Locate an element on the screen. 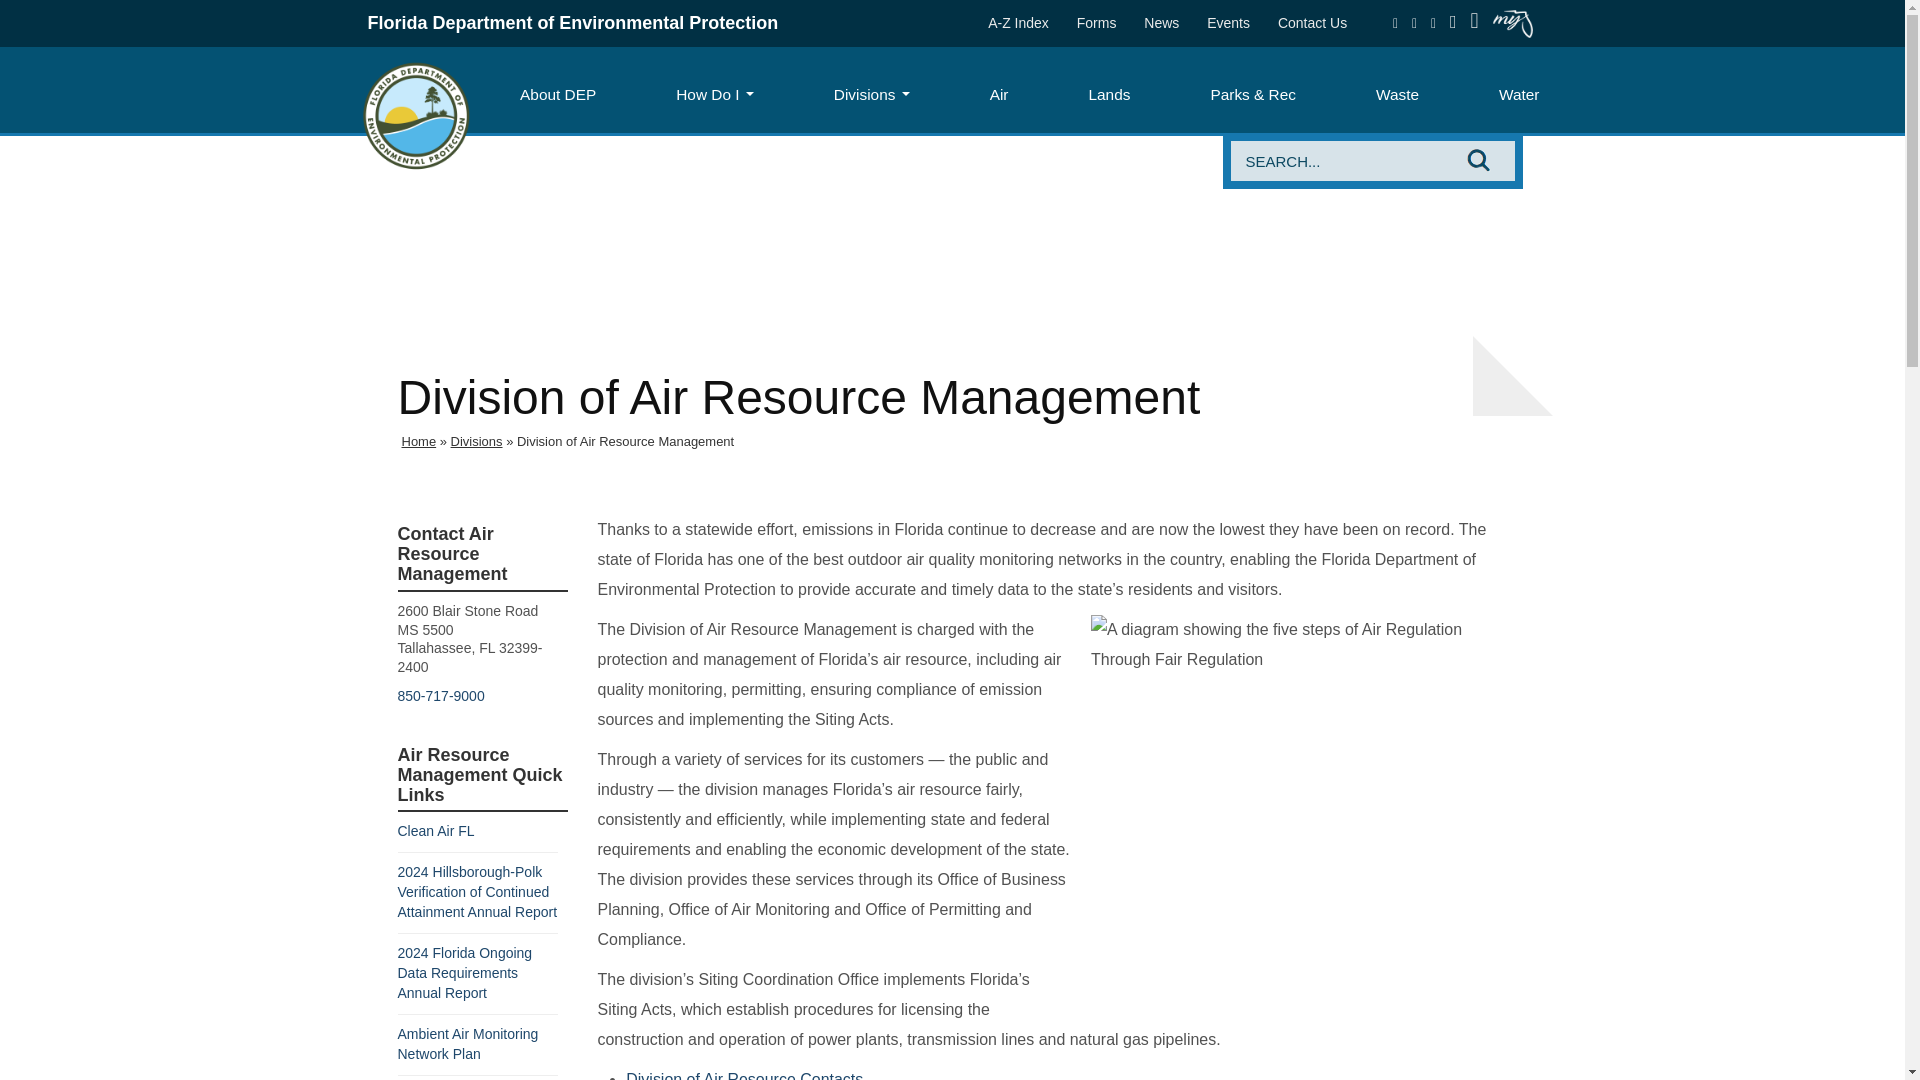 This screenshot has height=1080, width=1920. Connect with DEP on Facebook is located at coordinates (1396, 23).